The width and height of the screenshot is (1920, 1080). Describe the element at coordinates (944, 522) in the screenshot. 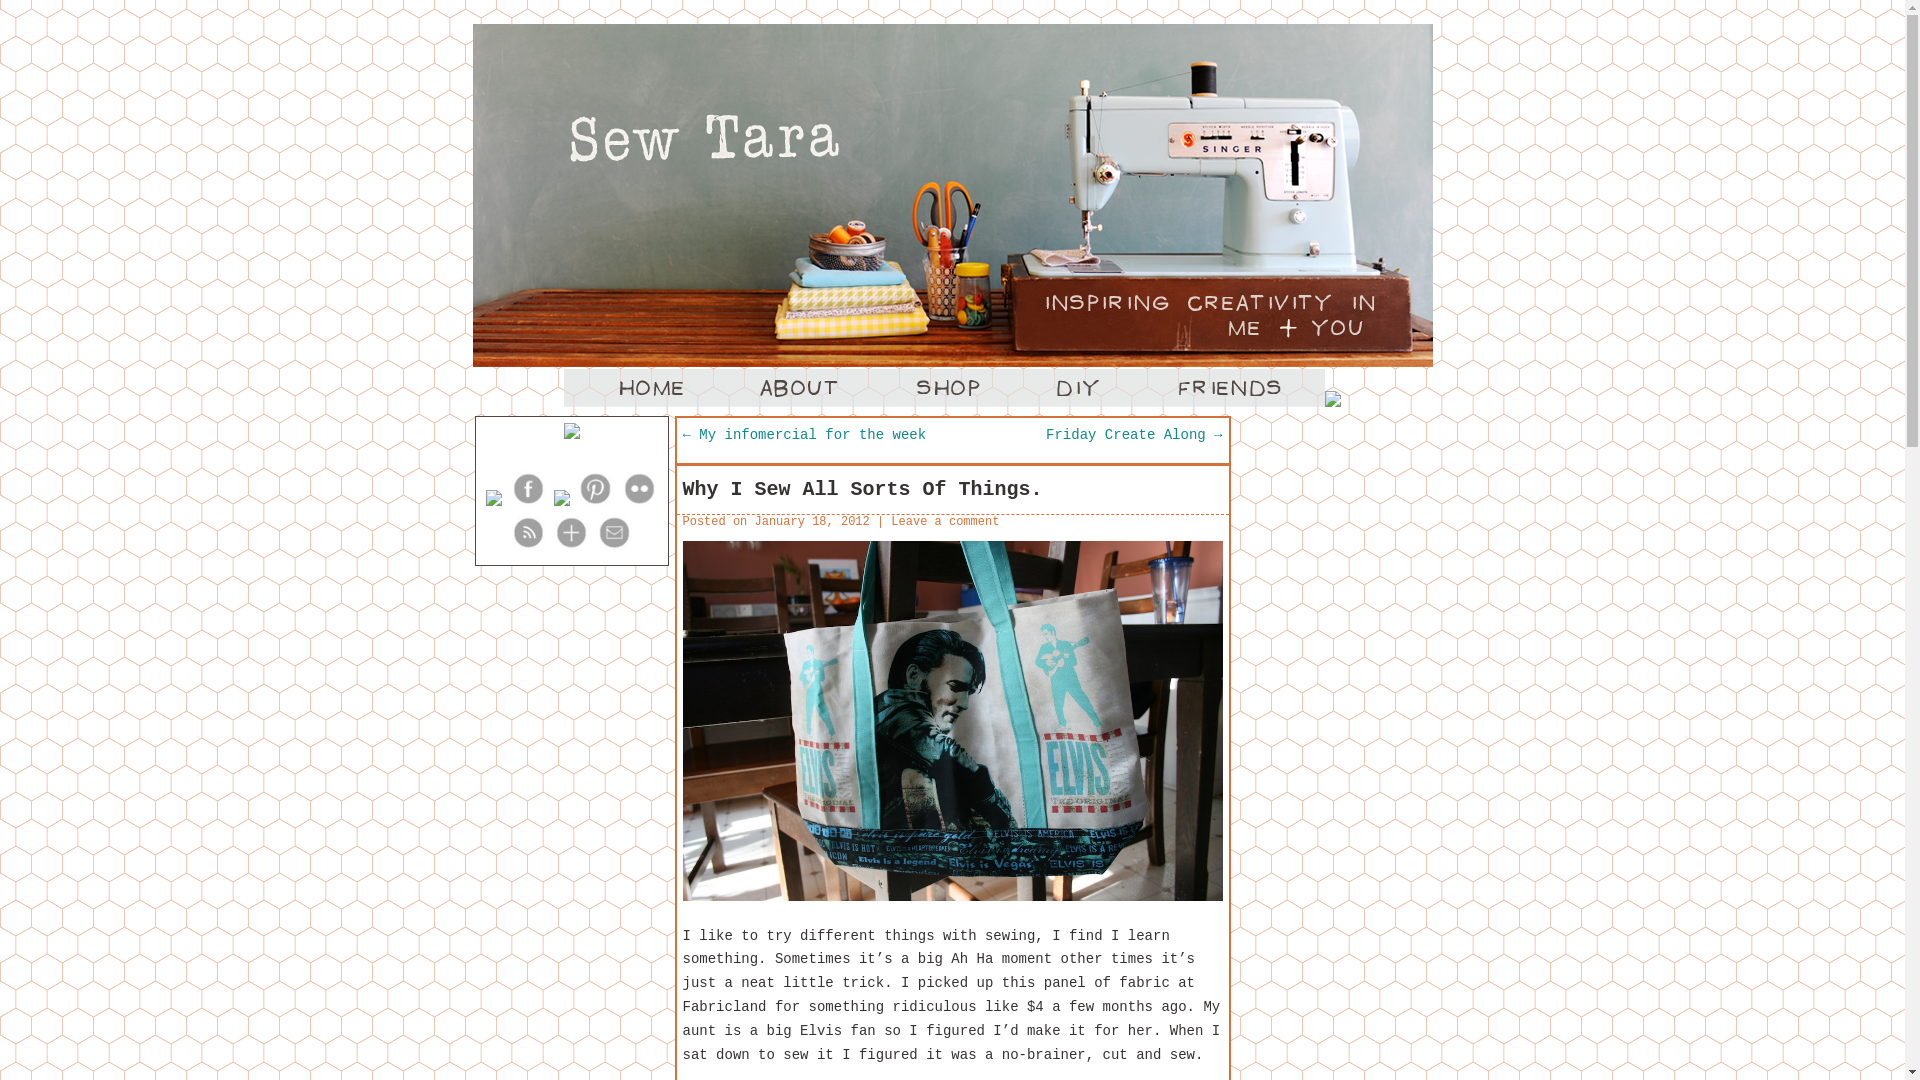

I see `Leave a comment` at that location.